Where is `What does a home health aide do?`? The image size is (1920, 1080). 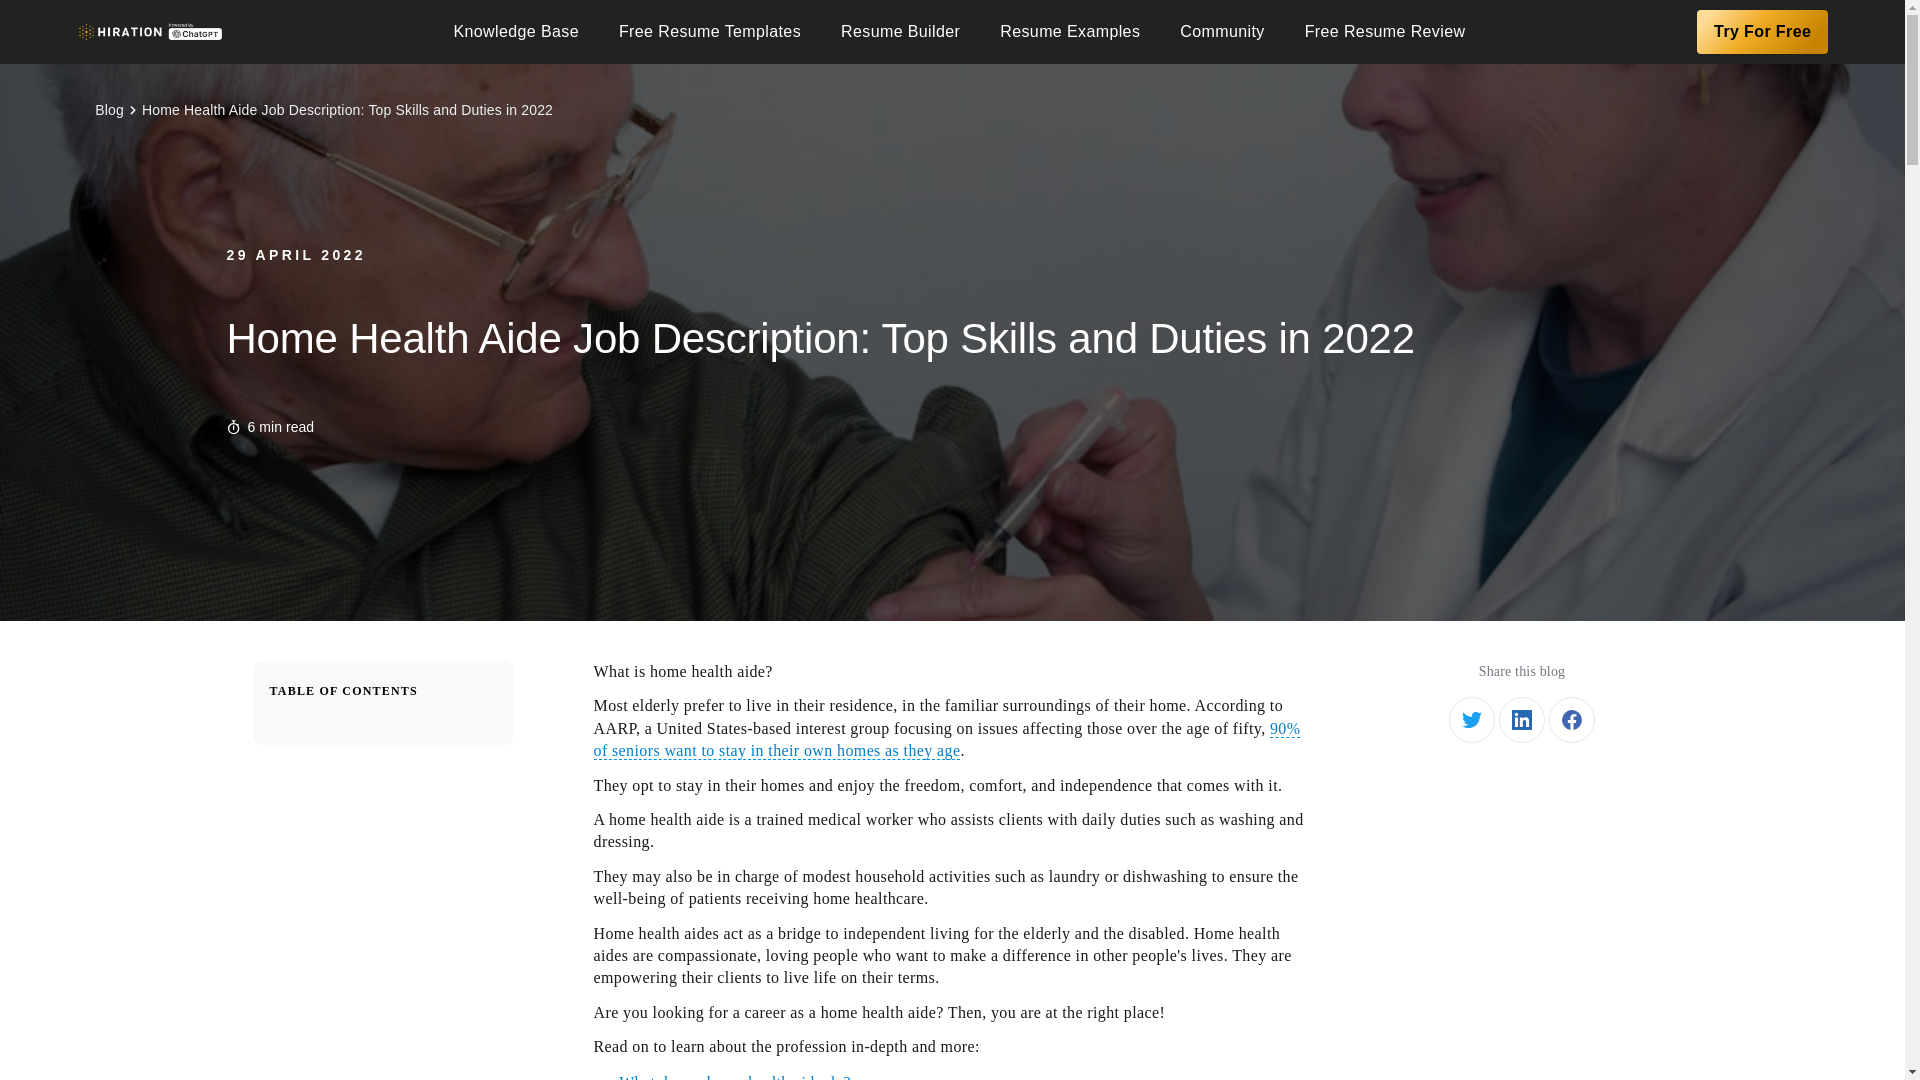 What does a home health aide do? is located at coordinates (734, 1076).